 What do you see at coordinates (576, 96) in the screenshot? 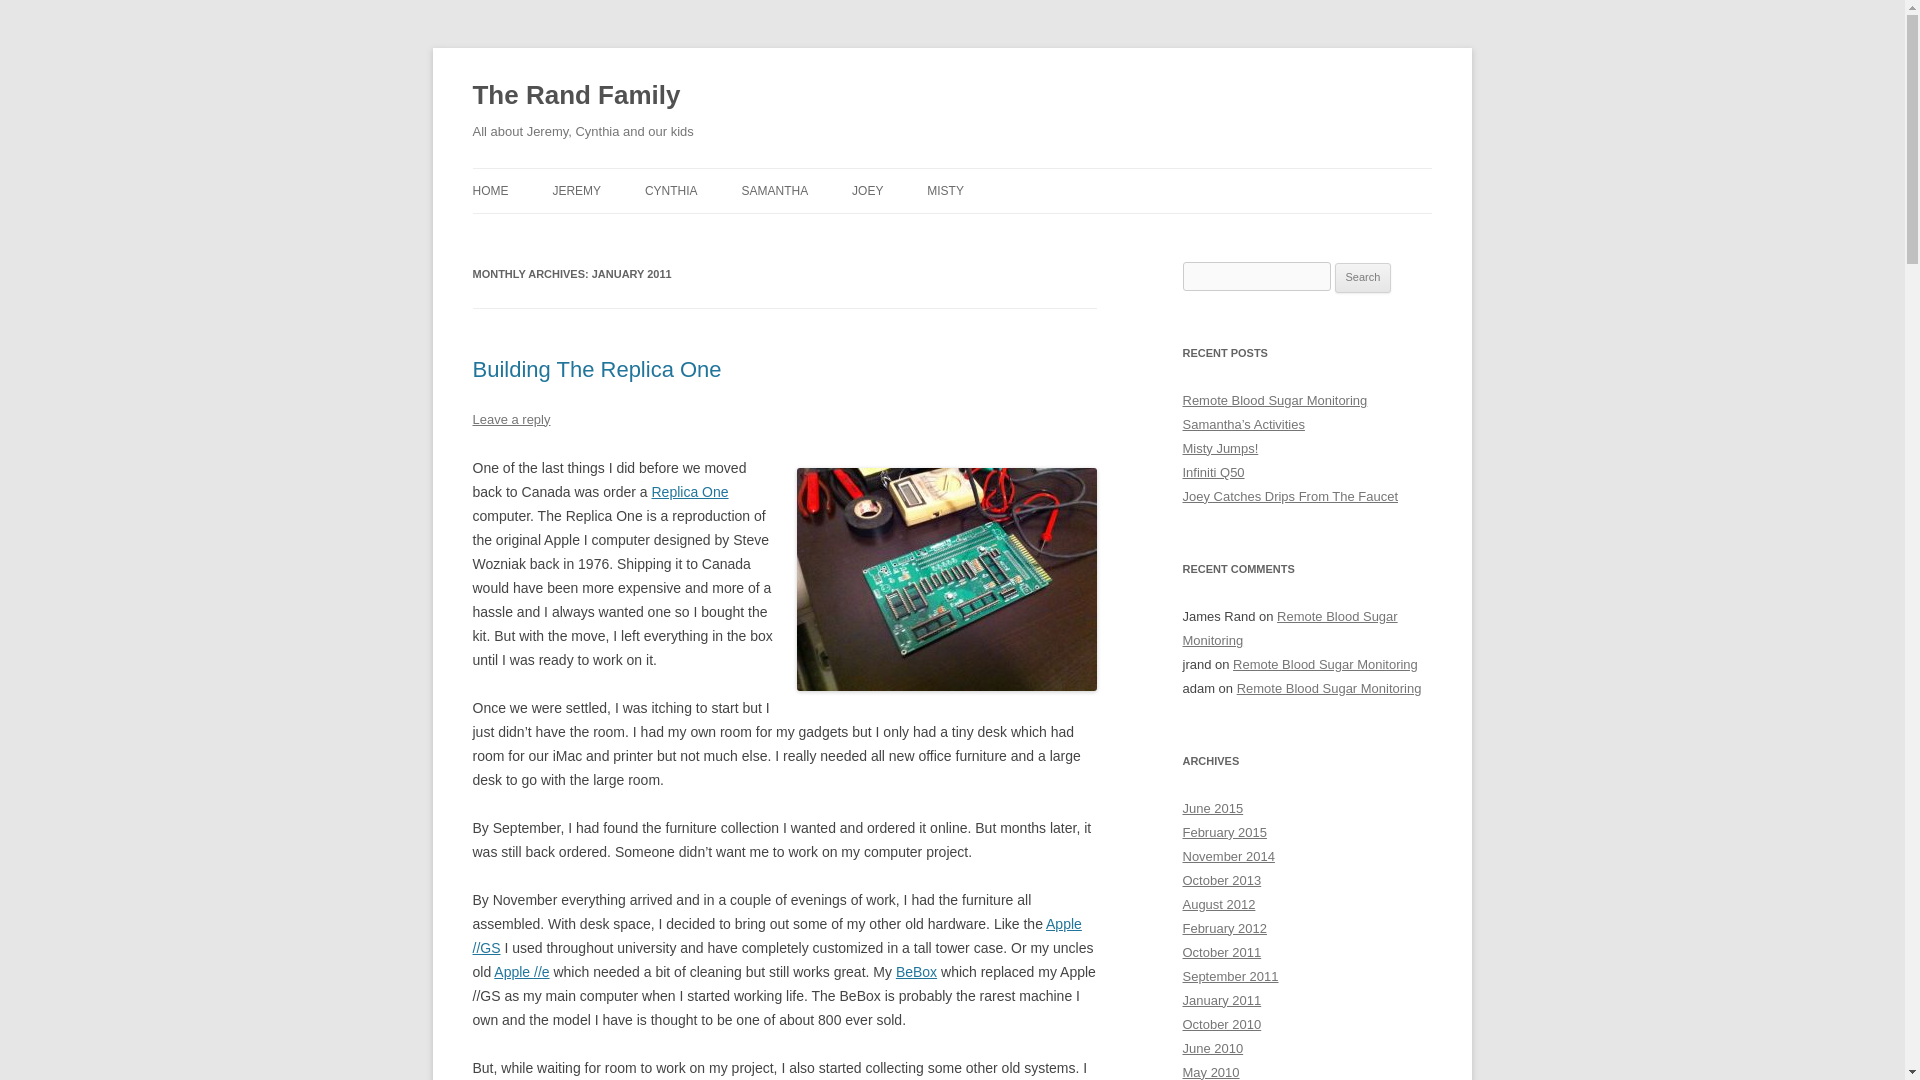
I see `The Rand Family` at bounding box center [576, 96].